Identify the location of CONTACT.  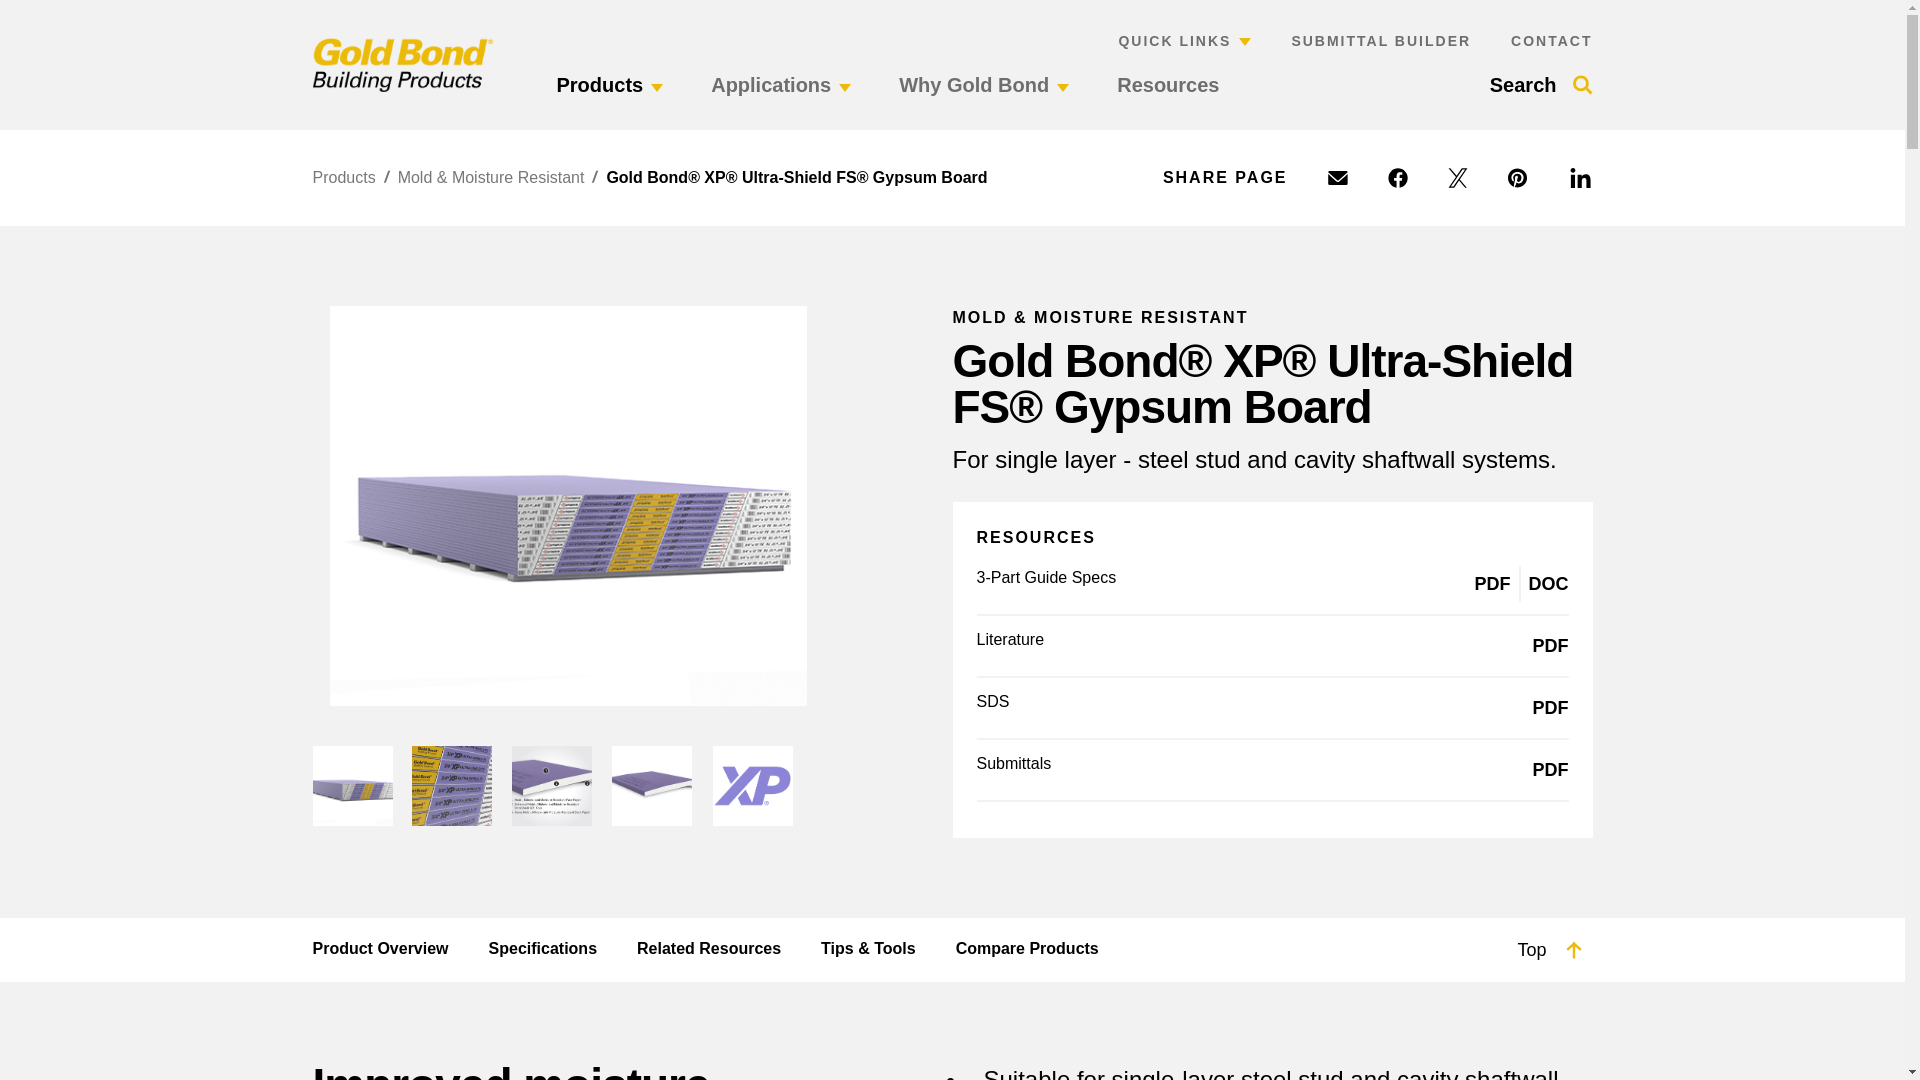
(1551, 40).